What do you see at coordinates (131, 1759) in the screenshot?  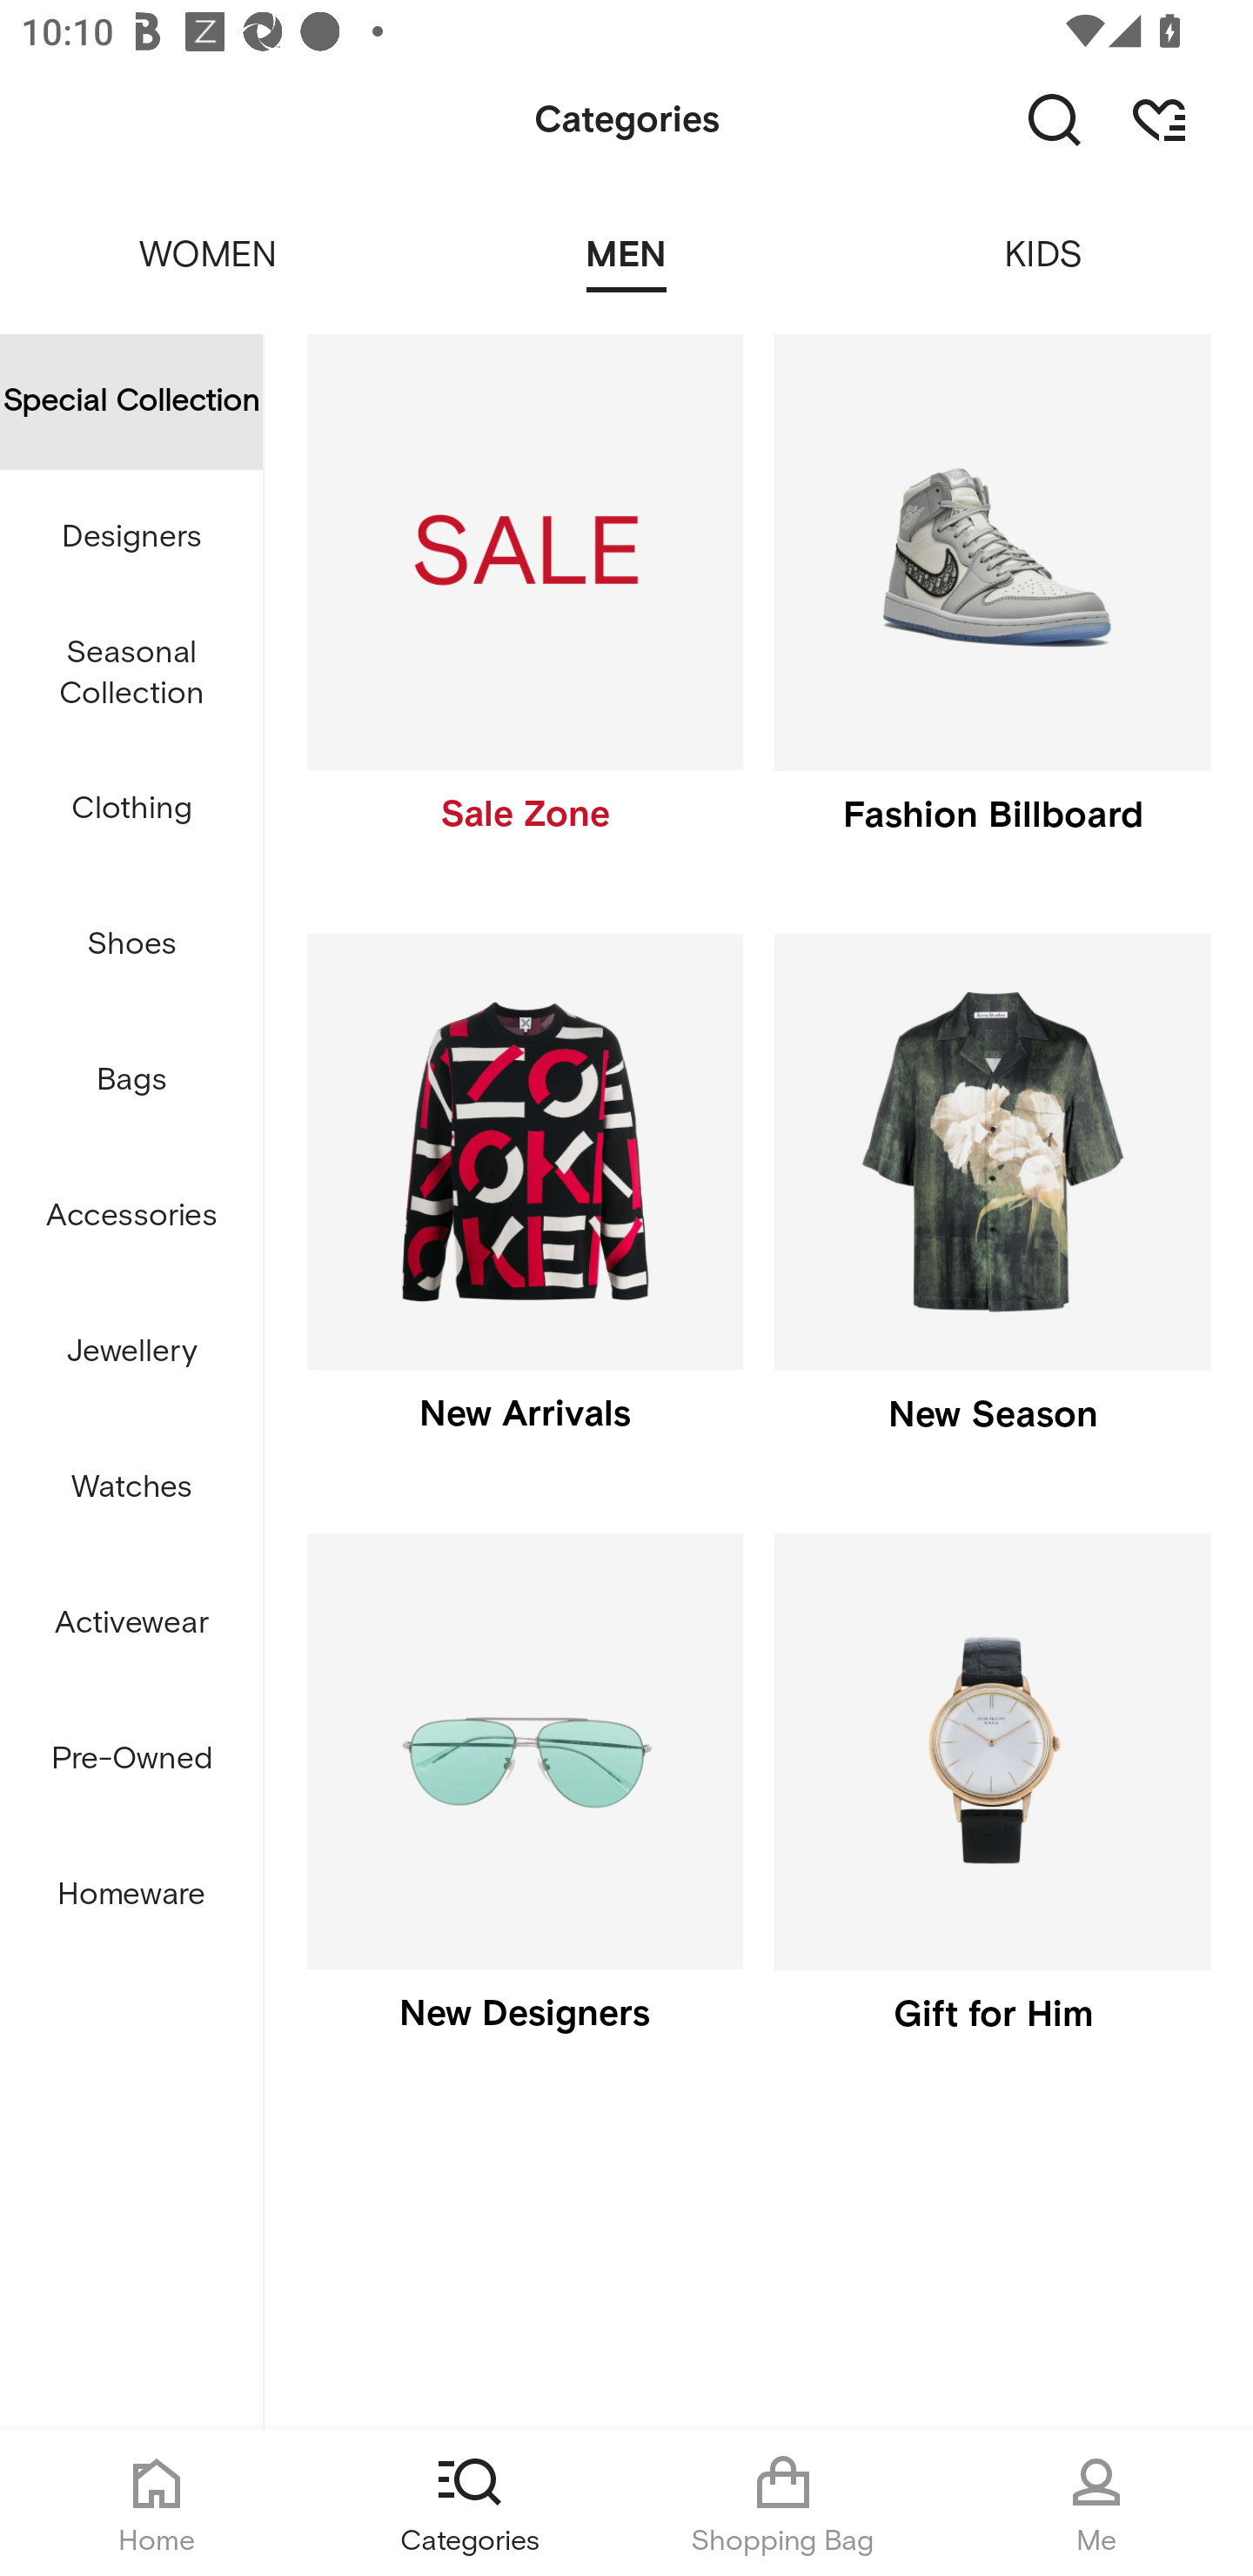 I see `Pre-Owned` at bounding box center [131, 1759].